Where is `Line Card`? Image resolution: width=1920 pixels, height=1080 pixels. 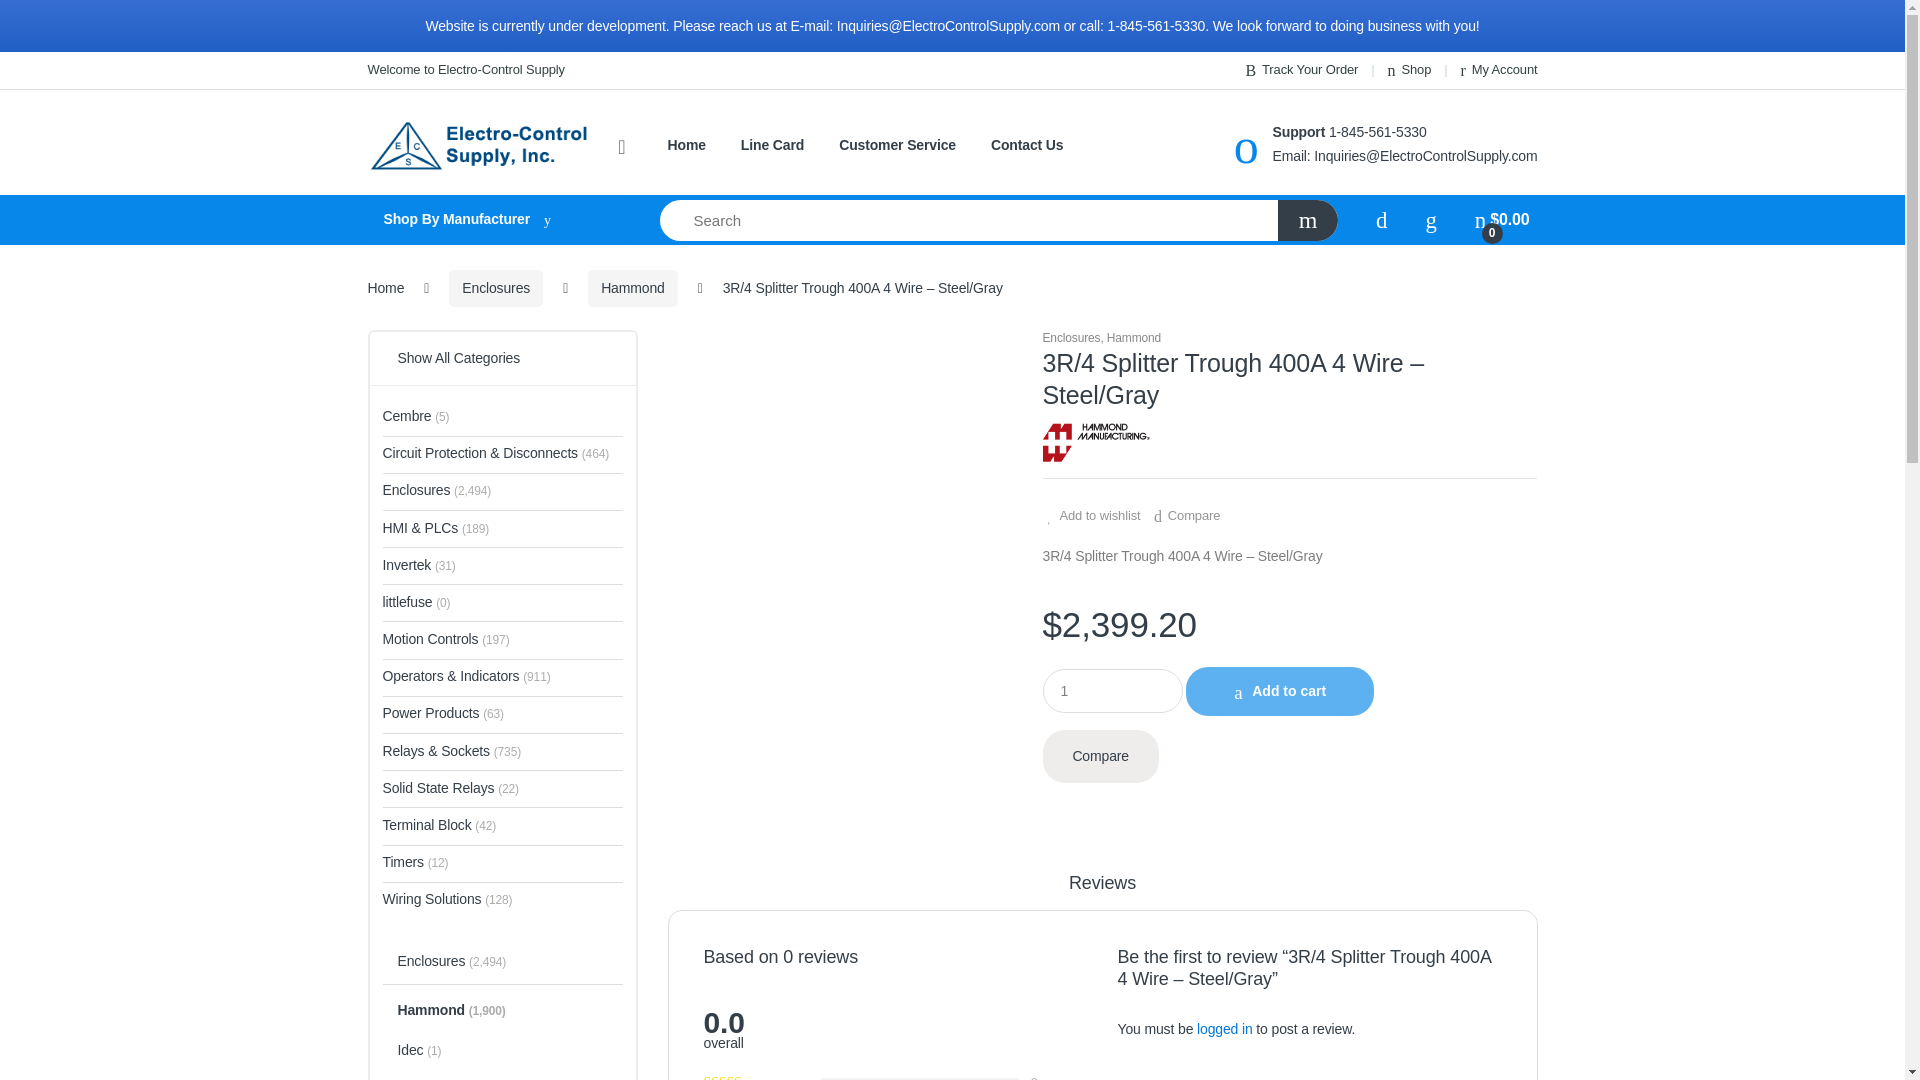
Line Card is located at coordinates (772, 146).